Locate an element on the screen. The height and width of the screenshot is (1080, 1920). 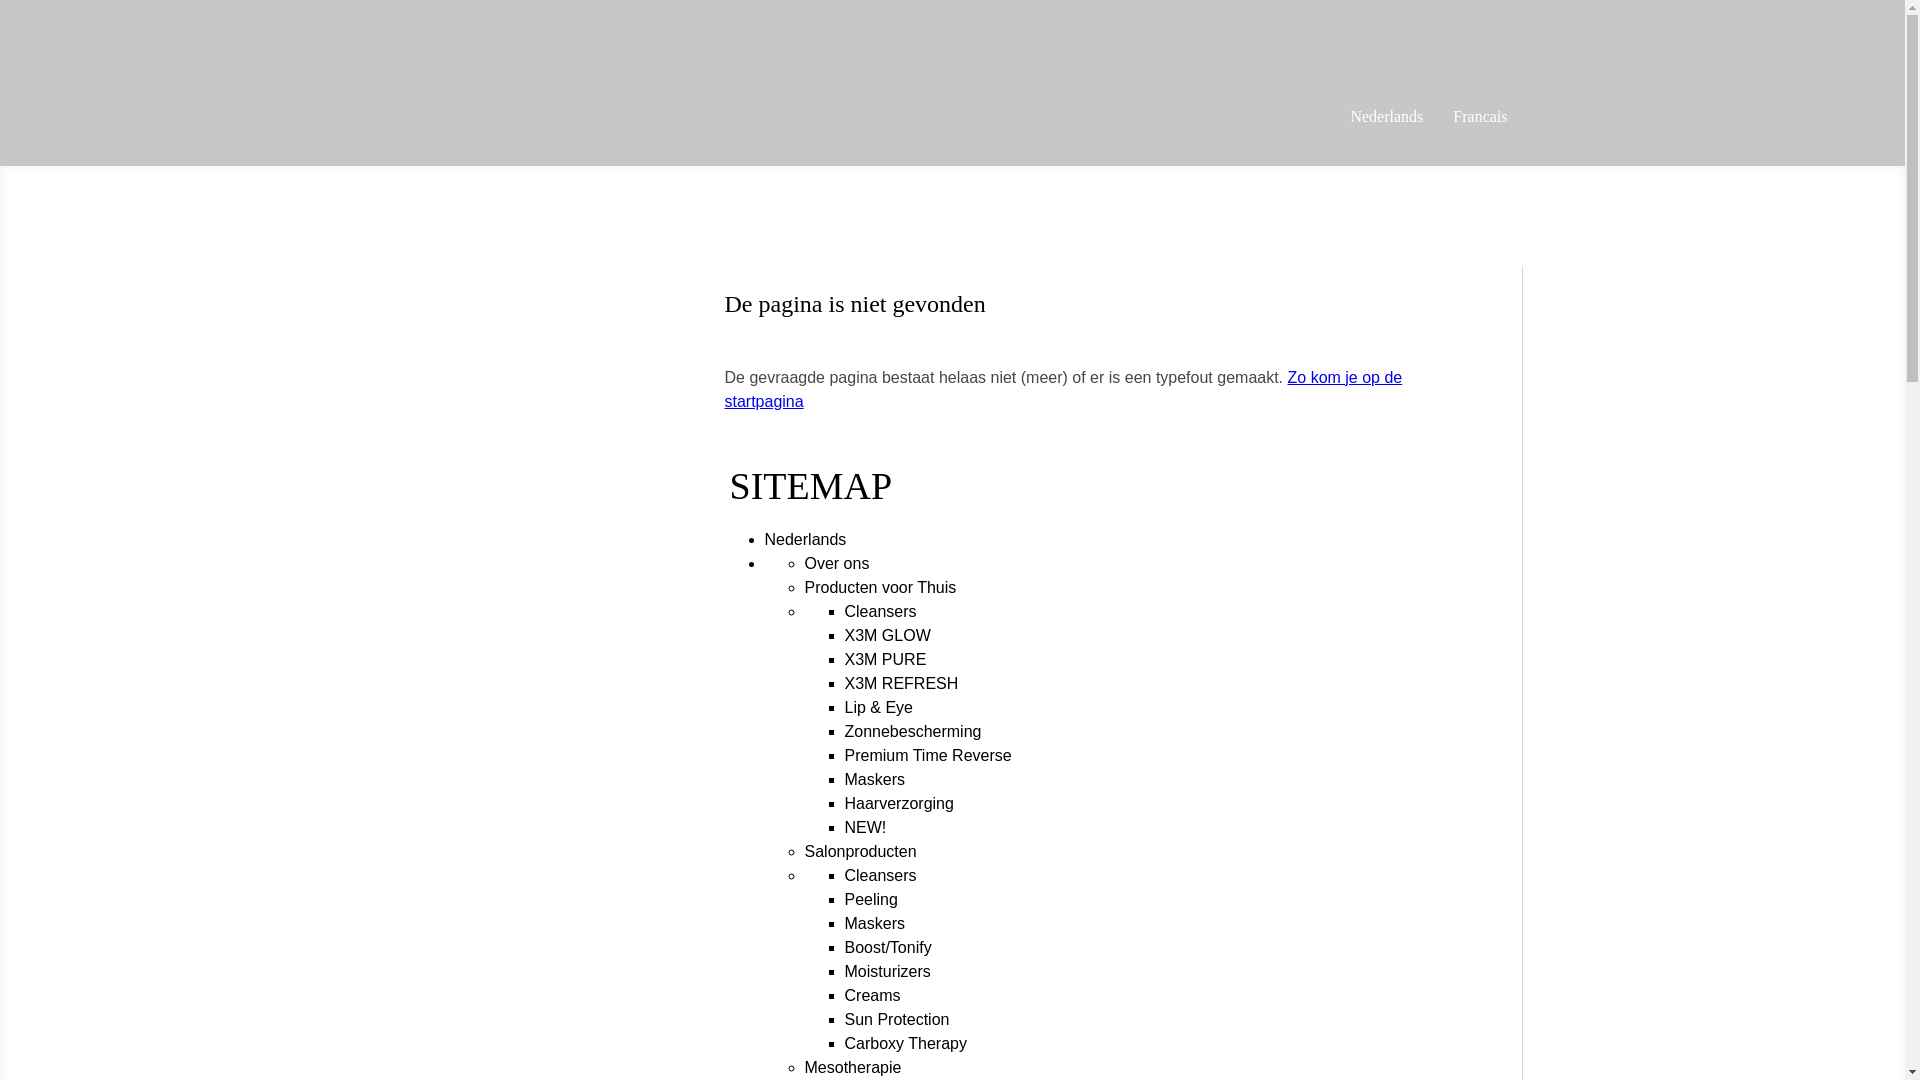
Boost/Tonify is located at coordinates (888, 948).